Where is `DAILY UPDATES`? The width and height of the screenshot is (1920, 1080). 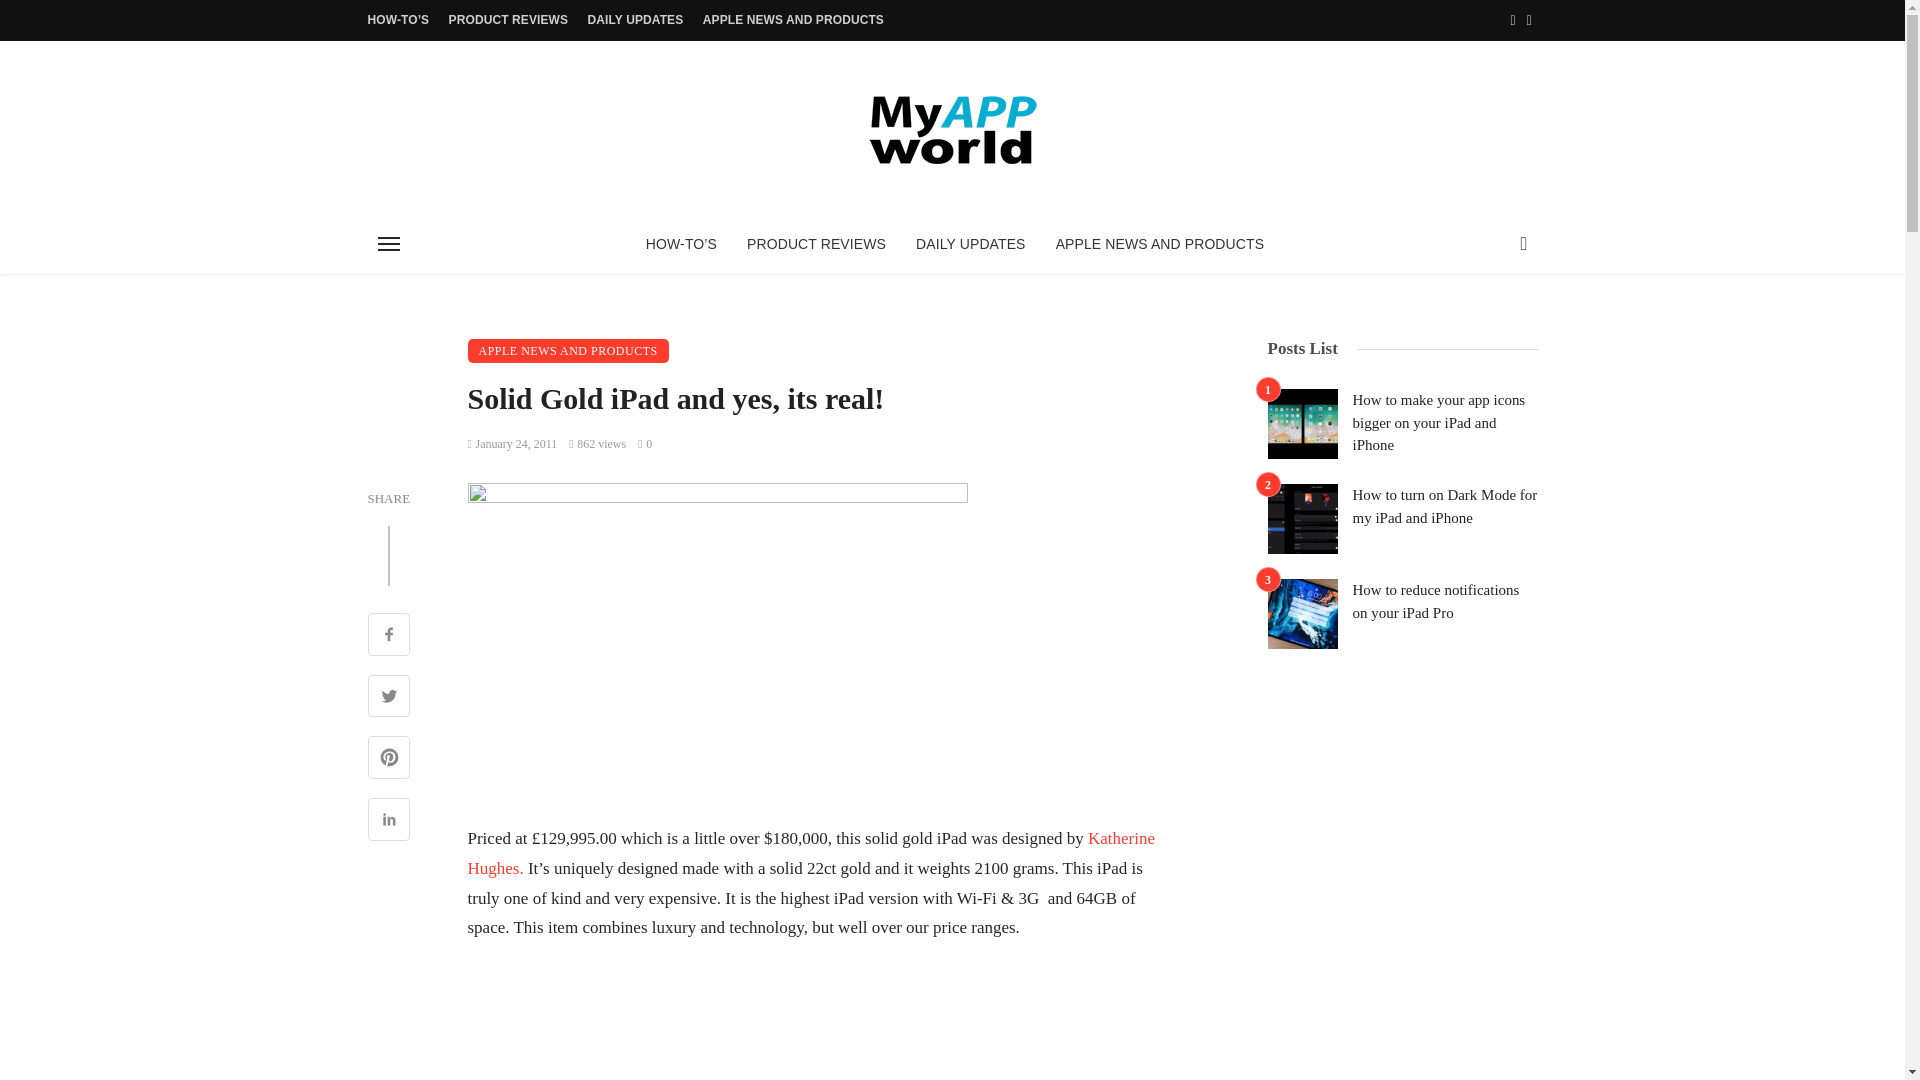 DAILY UPDATES is located at coordinates (635, 20).